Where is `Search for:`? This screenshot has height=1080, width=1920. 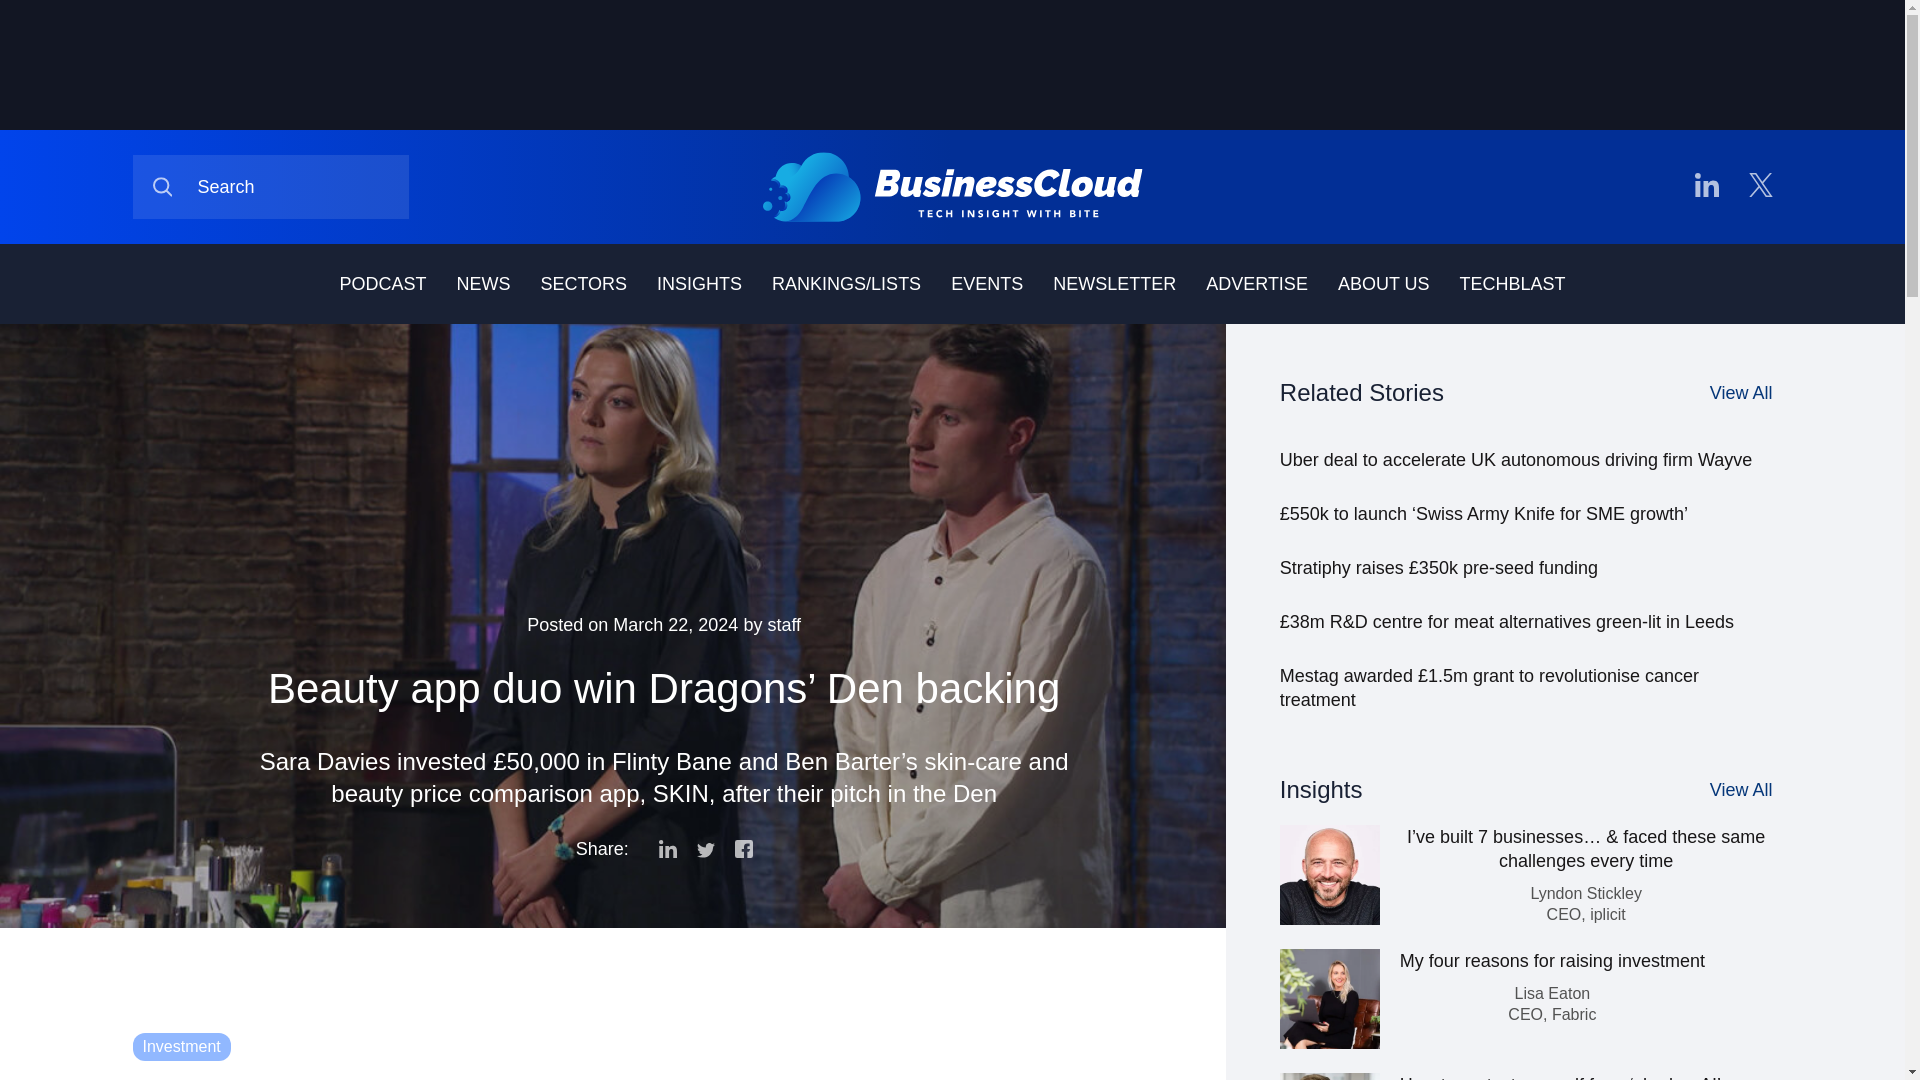 Search for: is located at coordinates (270, 187).